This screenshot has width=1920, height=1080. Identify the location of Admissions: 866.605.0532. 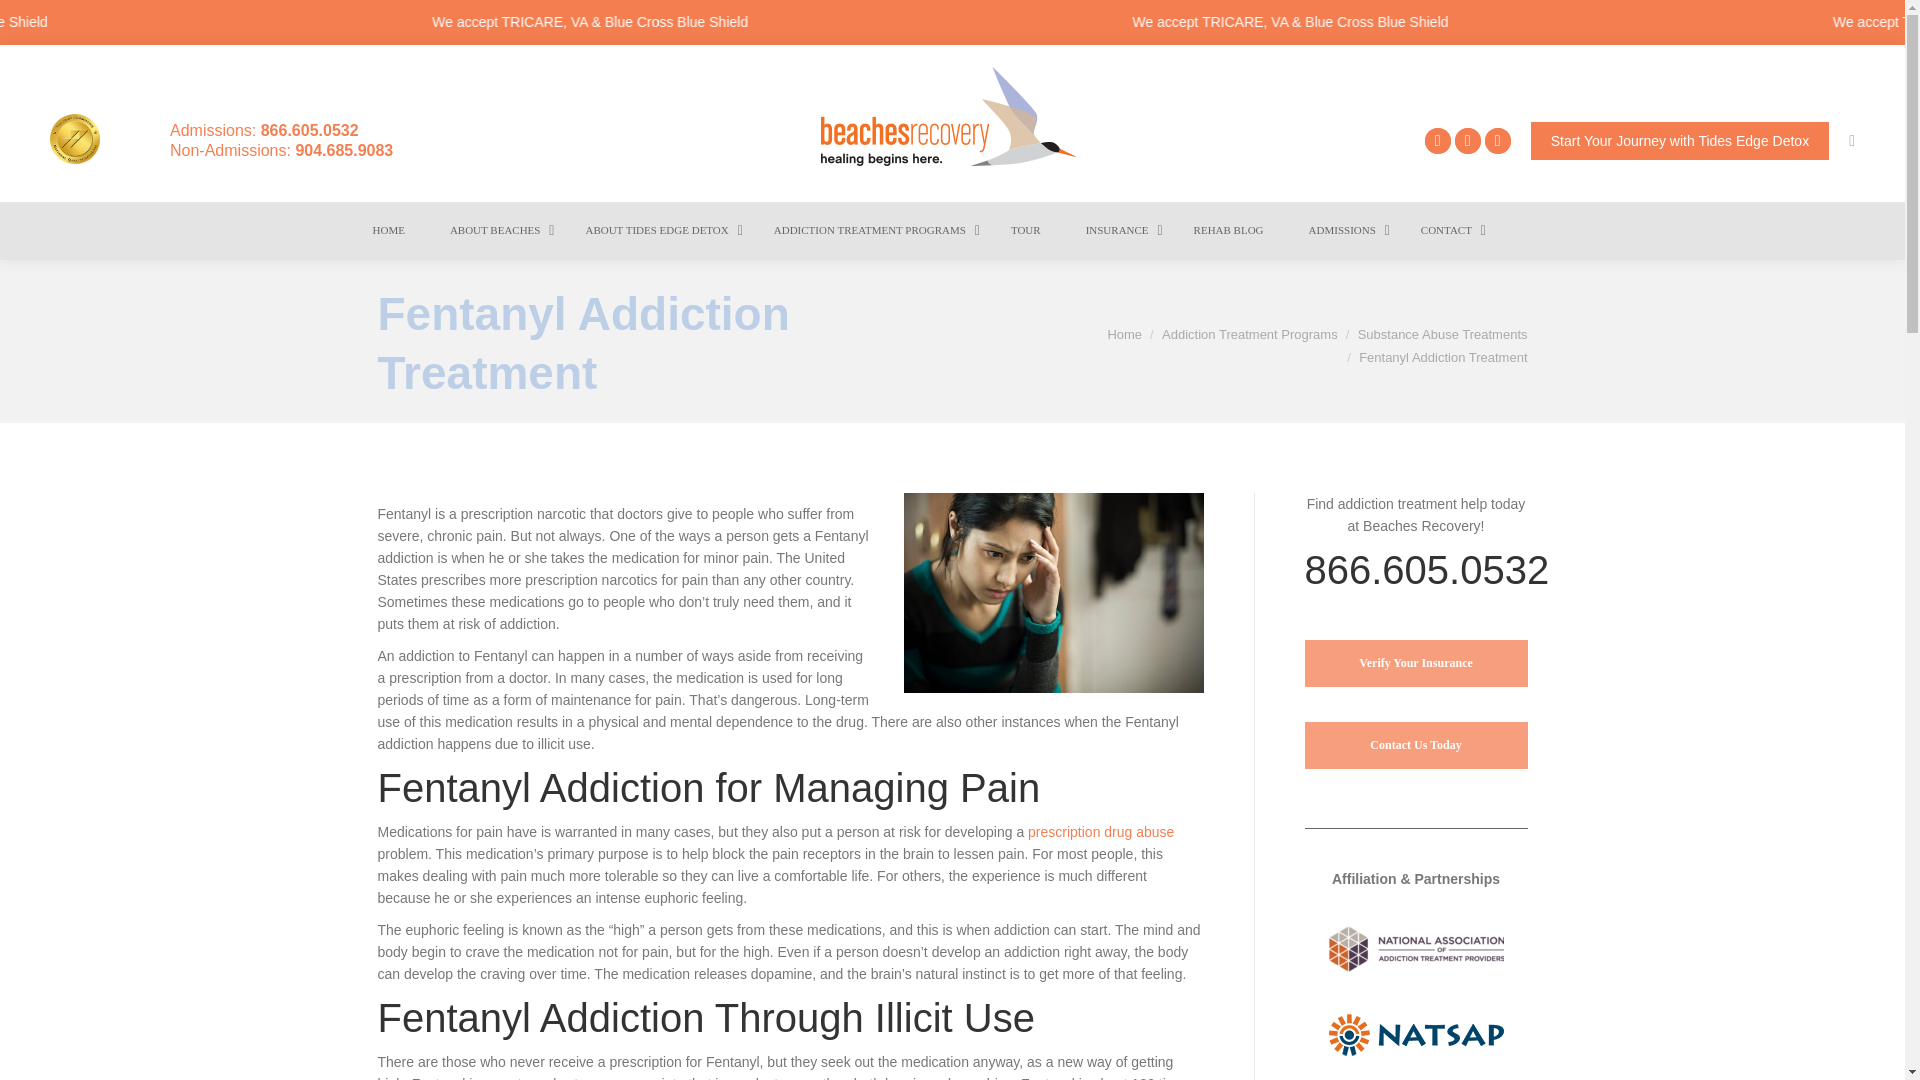
(239, 130).